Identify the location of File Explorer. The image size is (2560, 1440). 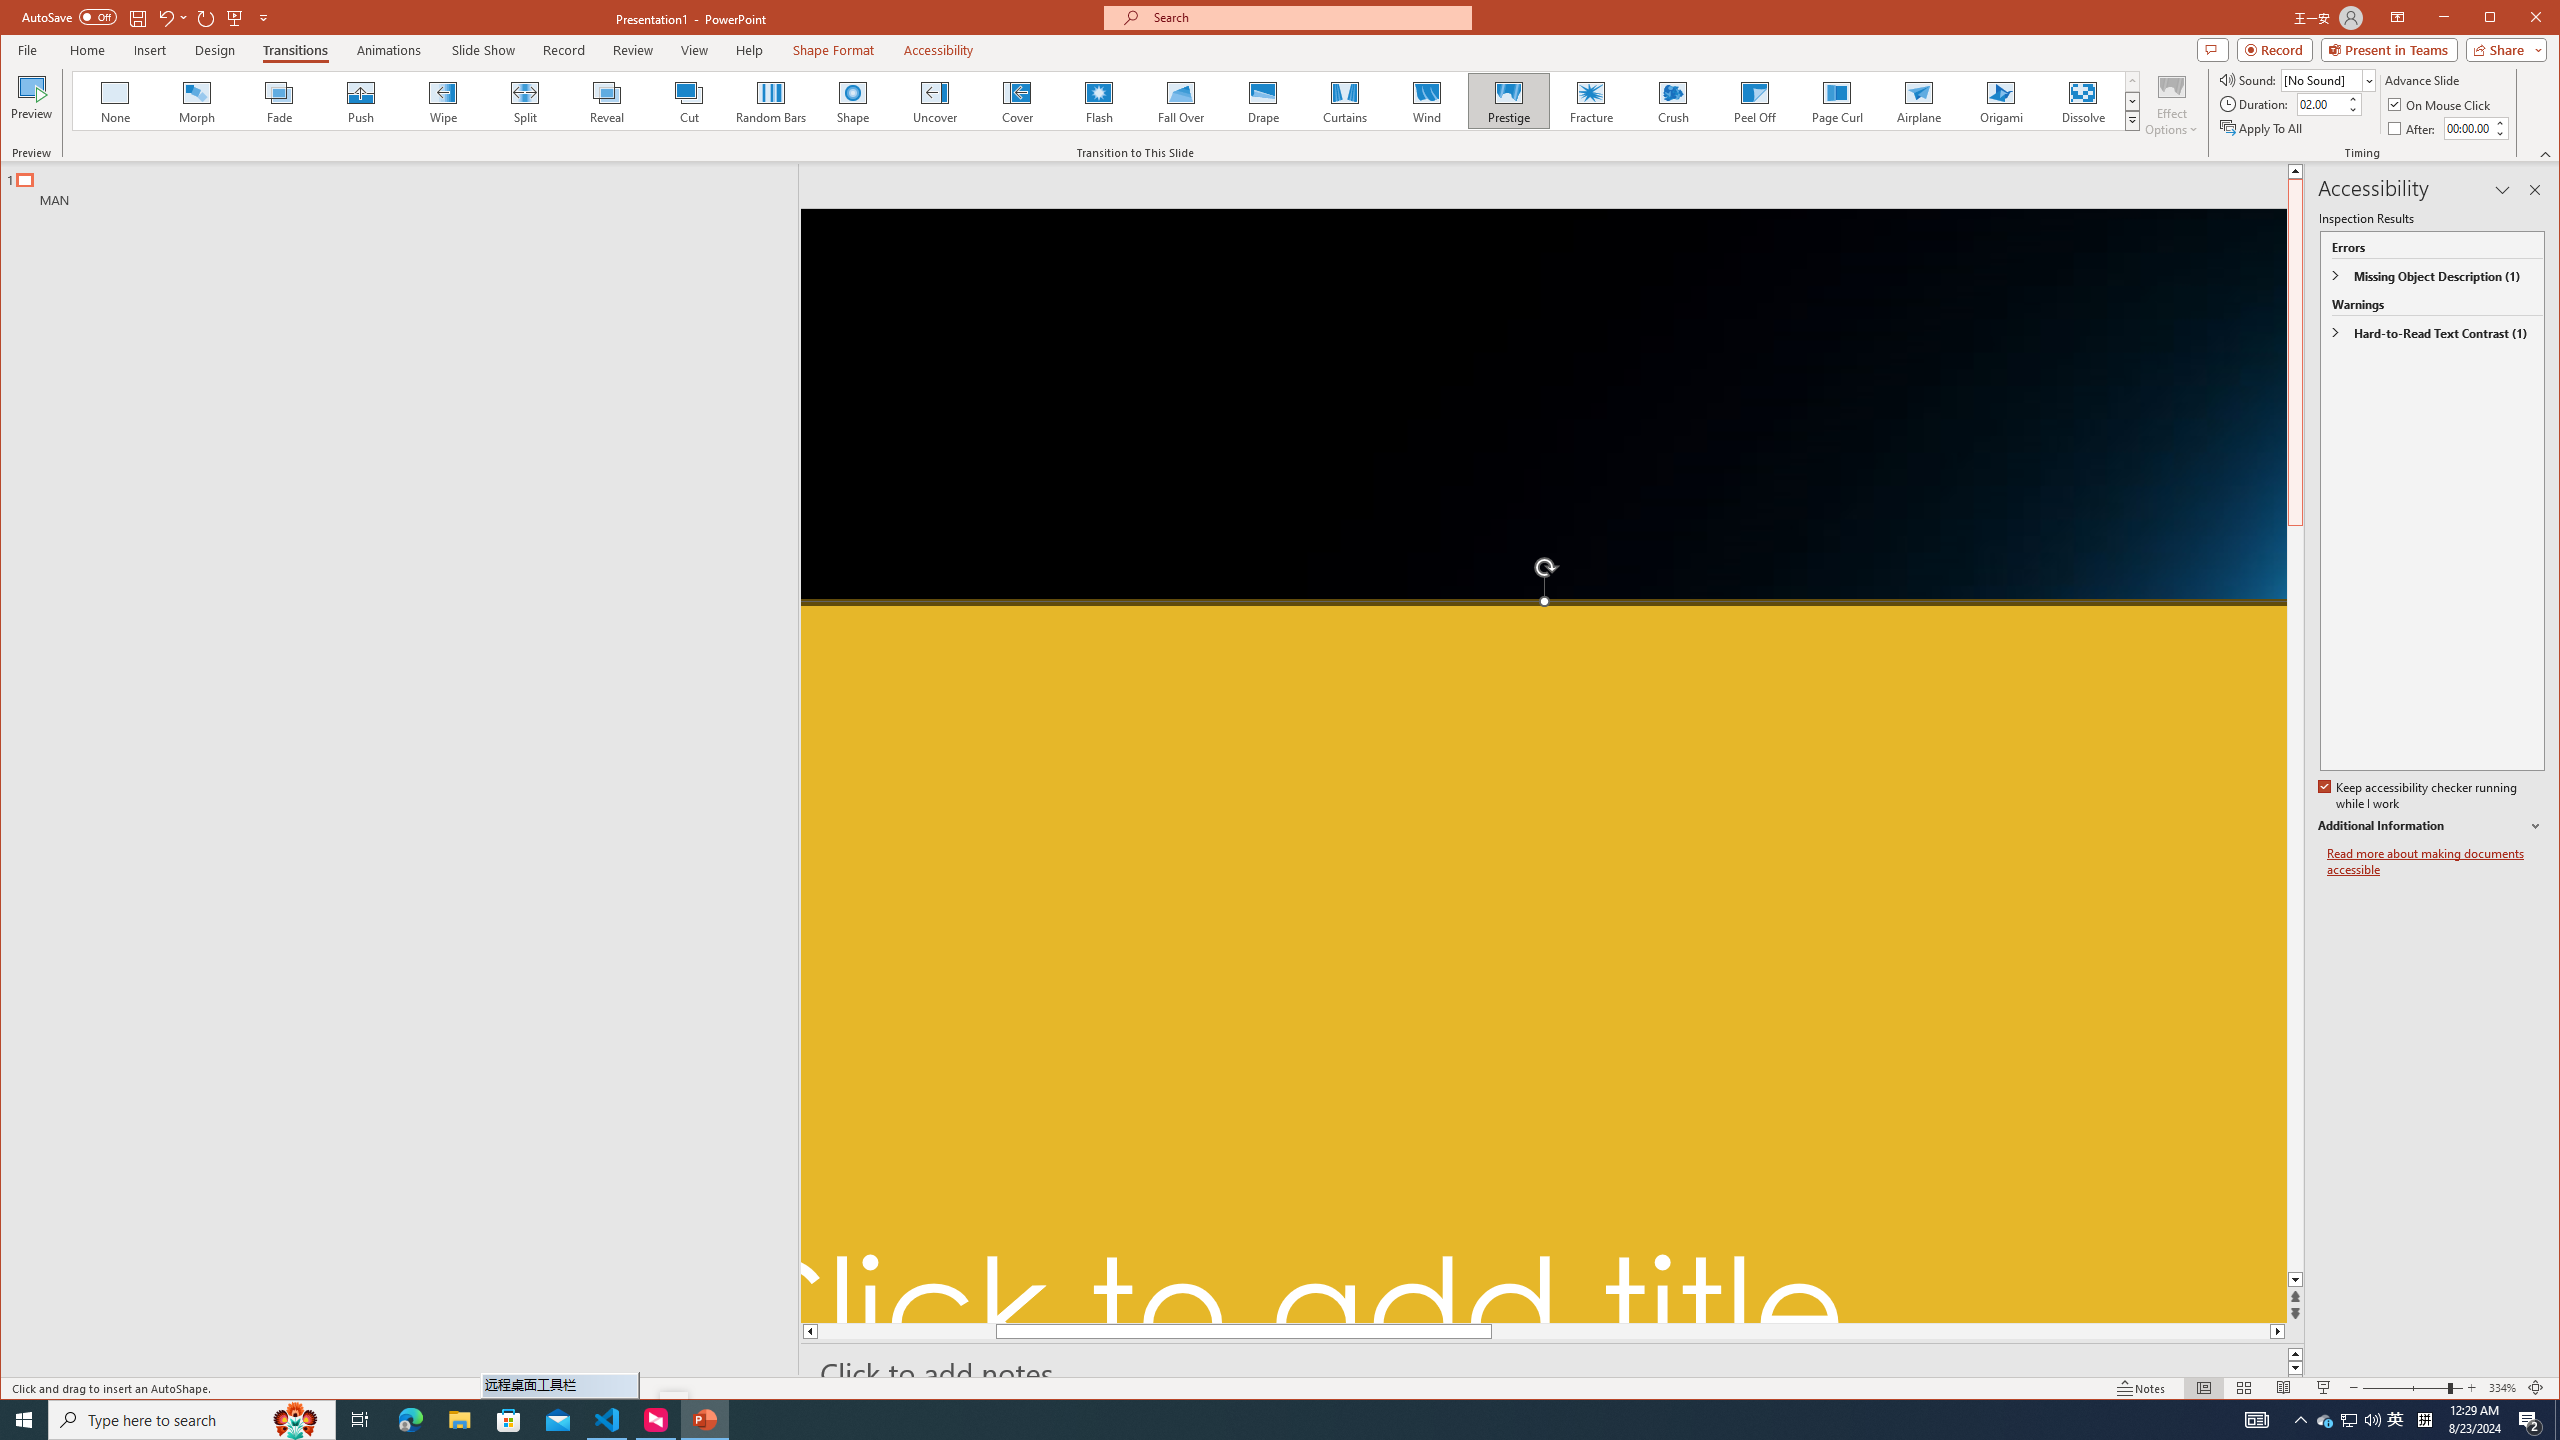
(459, 1420).